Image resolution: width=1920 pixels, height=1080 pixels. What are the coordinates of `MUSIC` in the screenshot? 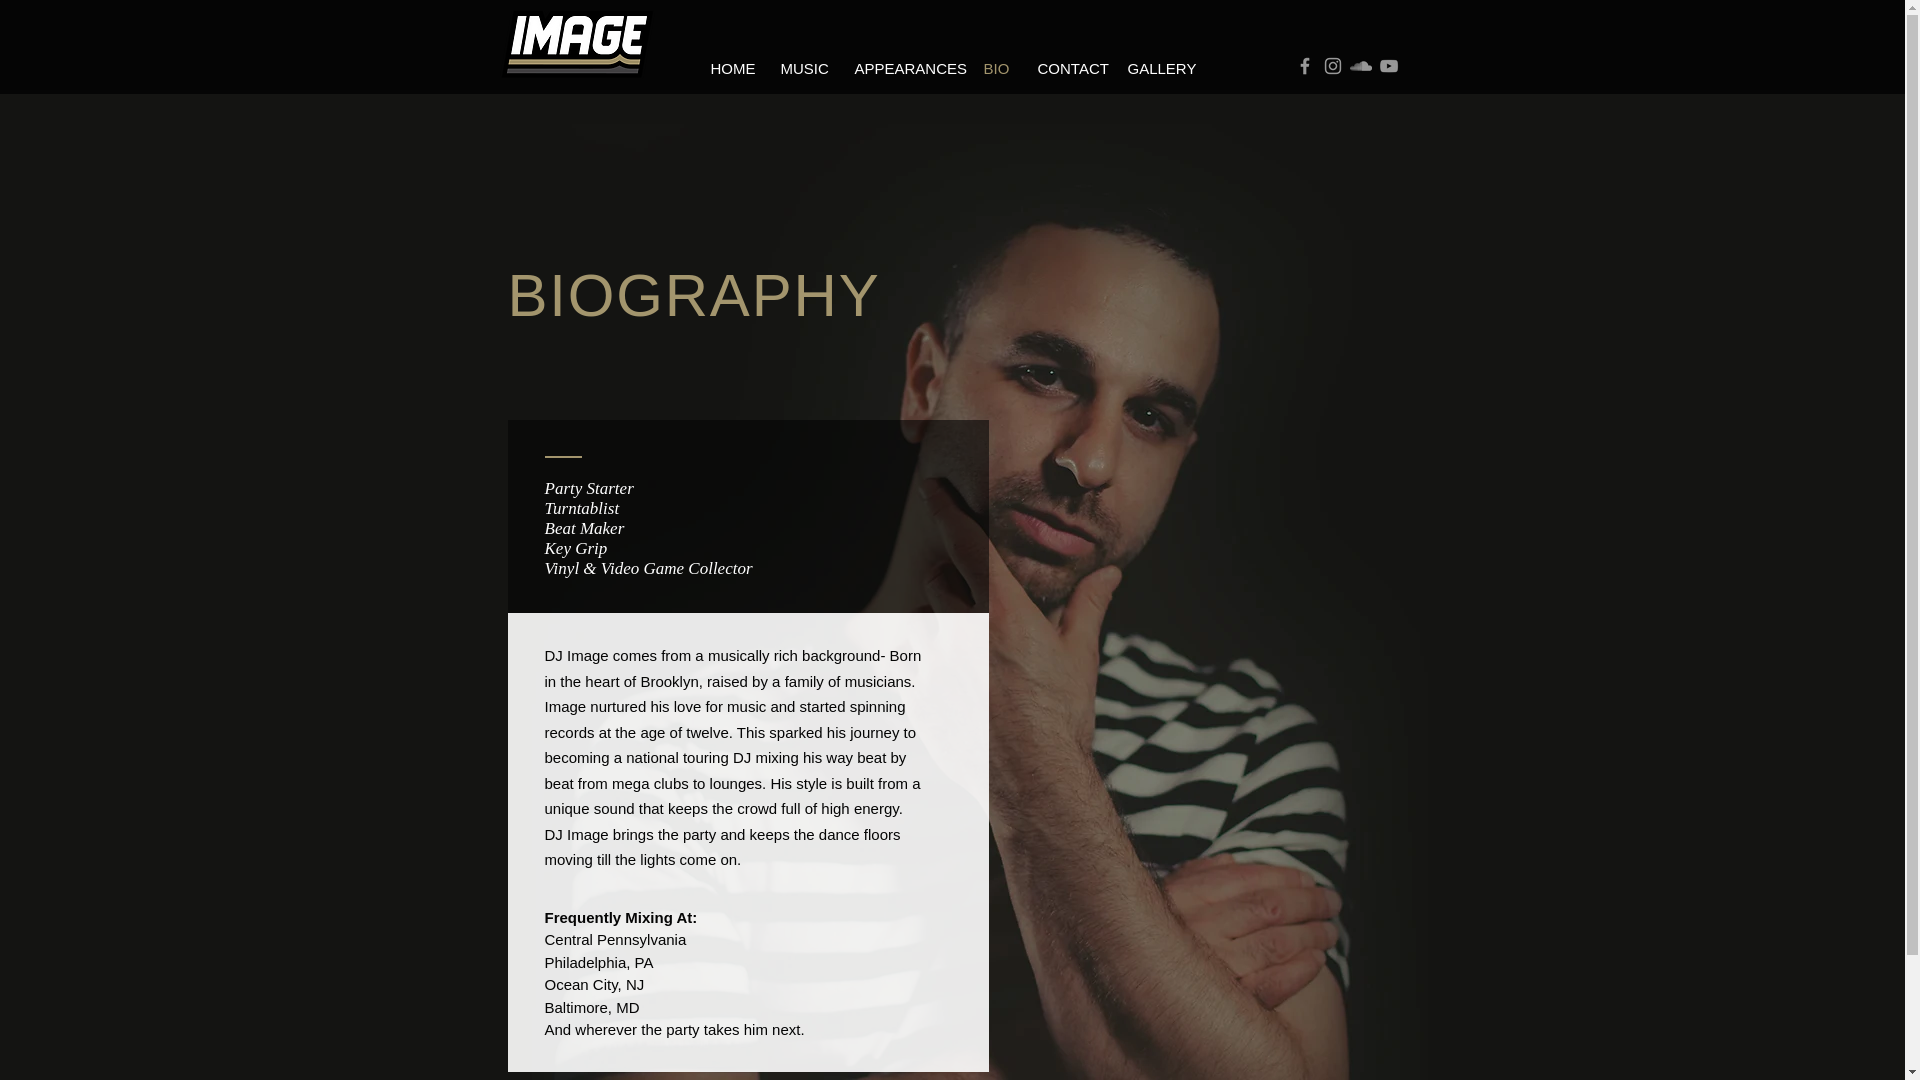 It's located at (800, 69).